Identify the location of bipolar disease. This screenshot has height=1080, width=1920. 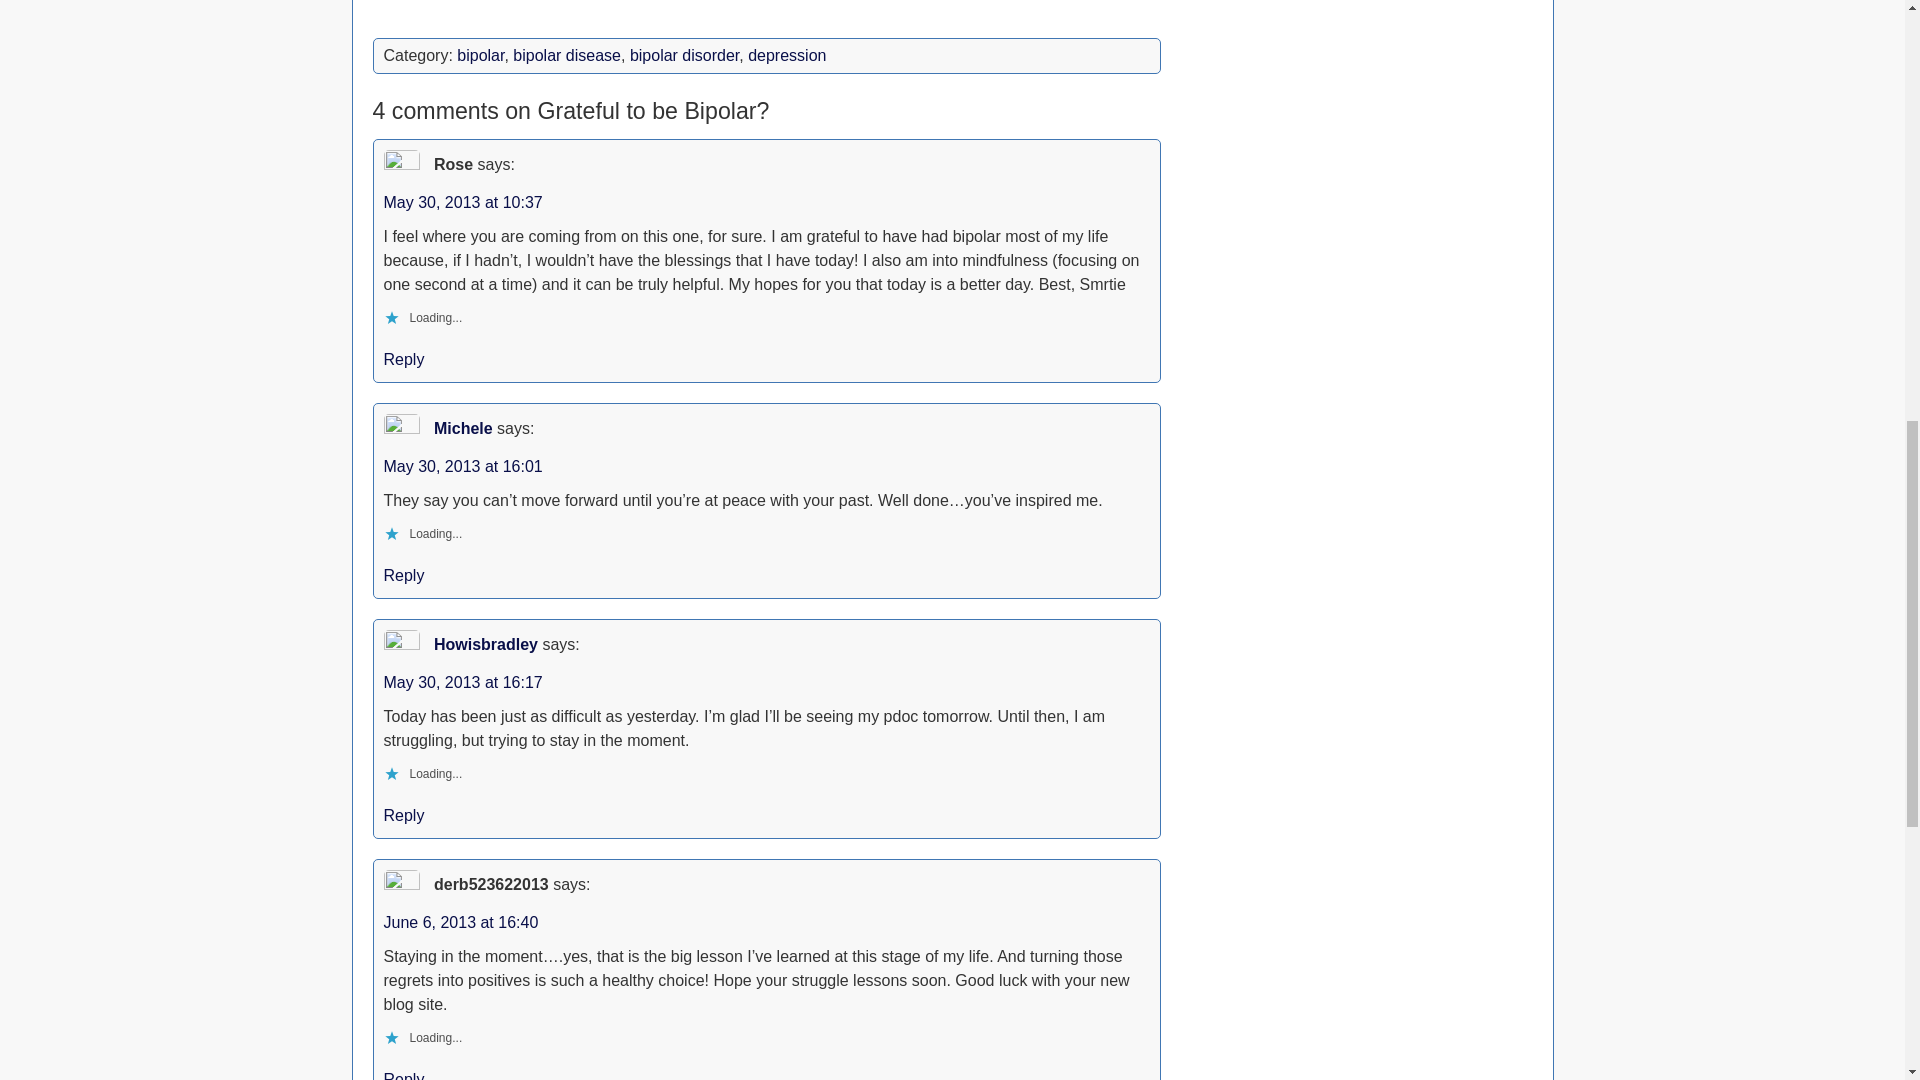
(566, 55).